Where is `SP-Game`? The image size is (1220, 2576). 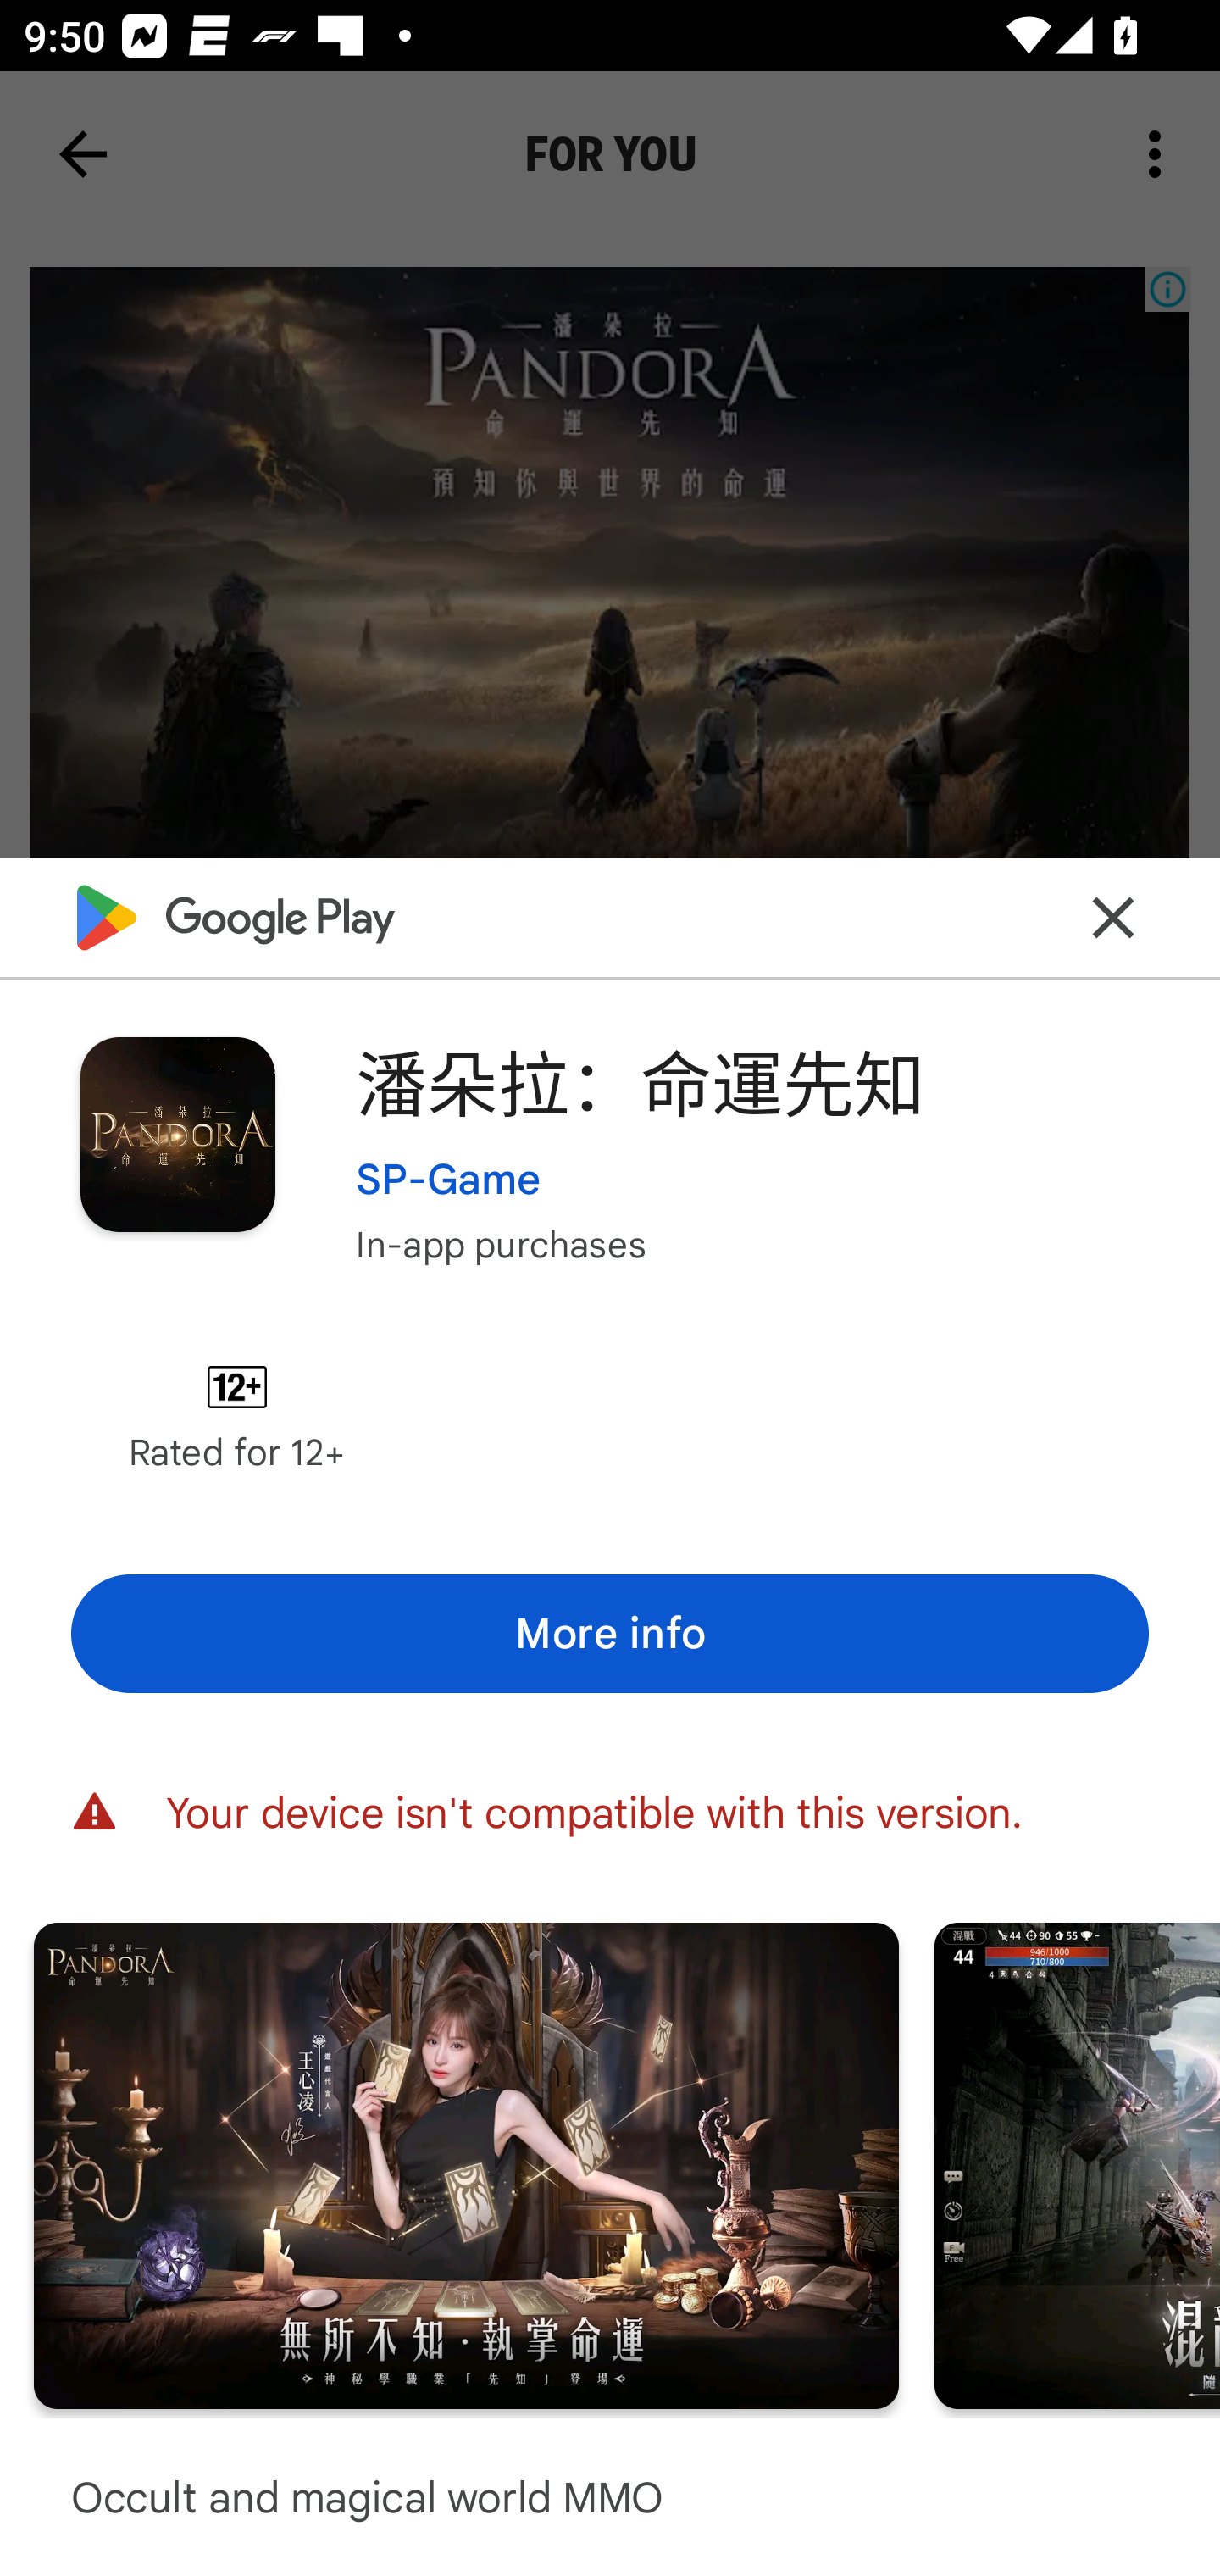
SP-Game is located at coordinates (449, 1178).